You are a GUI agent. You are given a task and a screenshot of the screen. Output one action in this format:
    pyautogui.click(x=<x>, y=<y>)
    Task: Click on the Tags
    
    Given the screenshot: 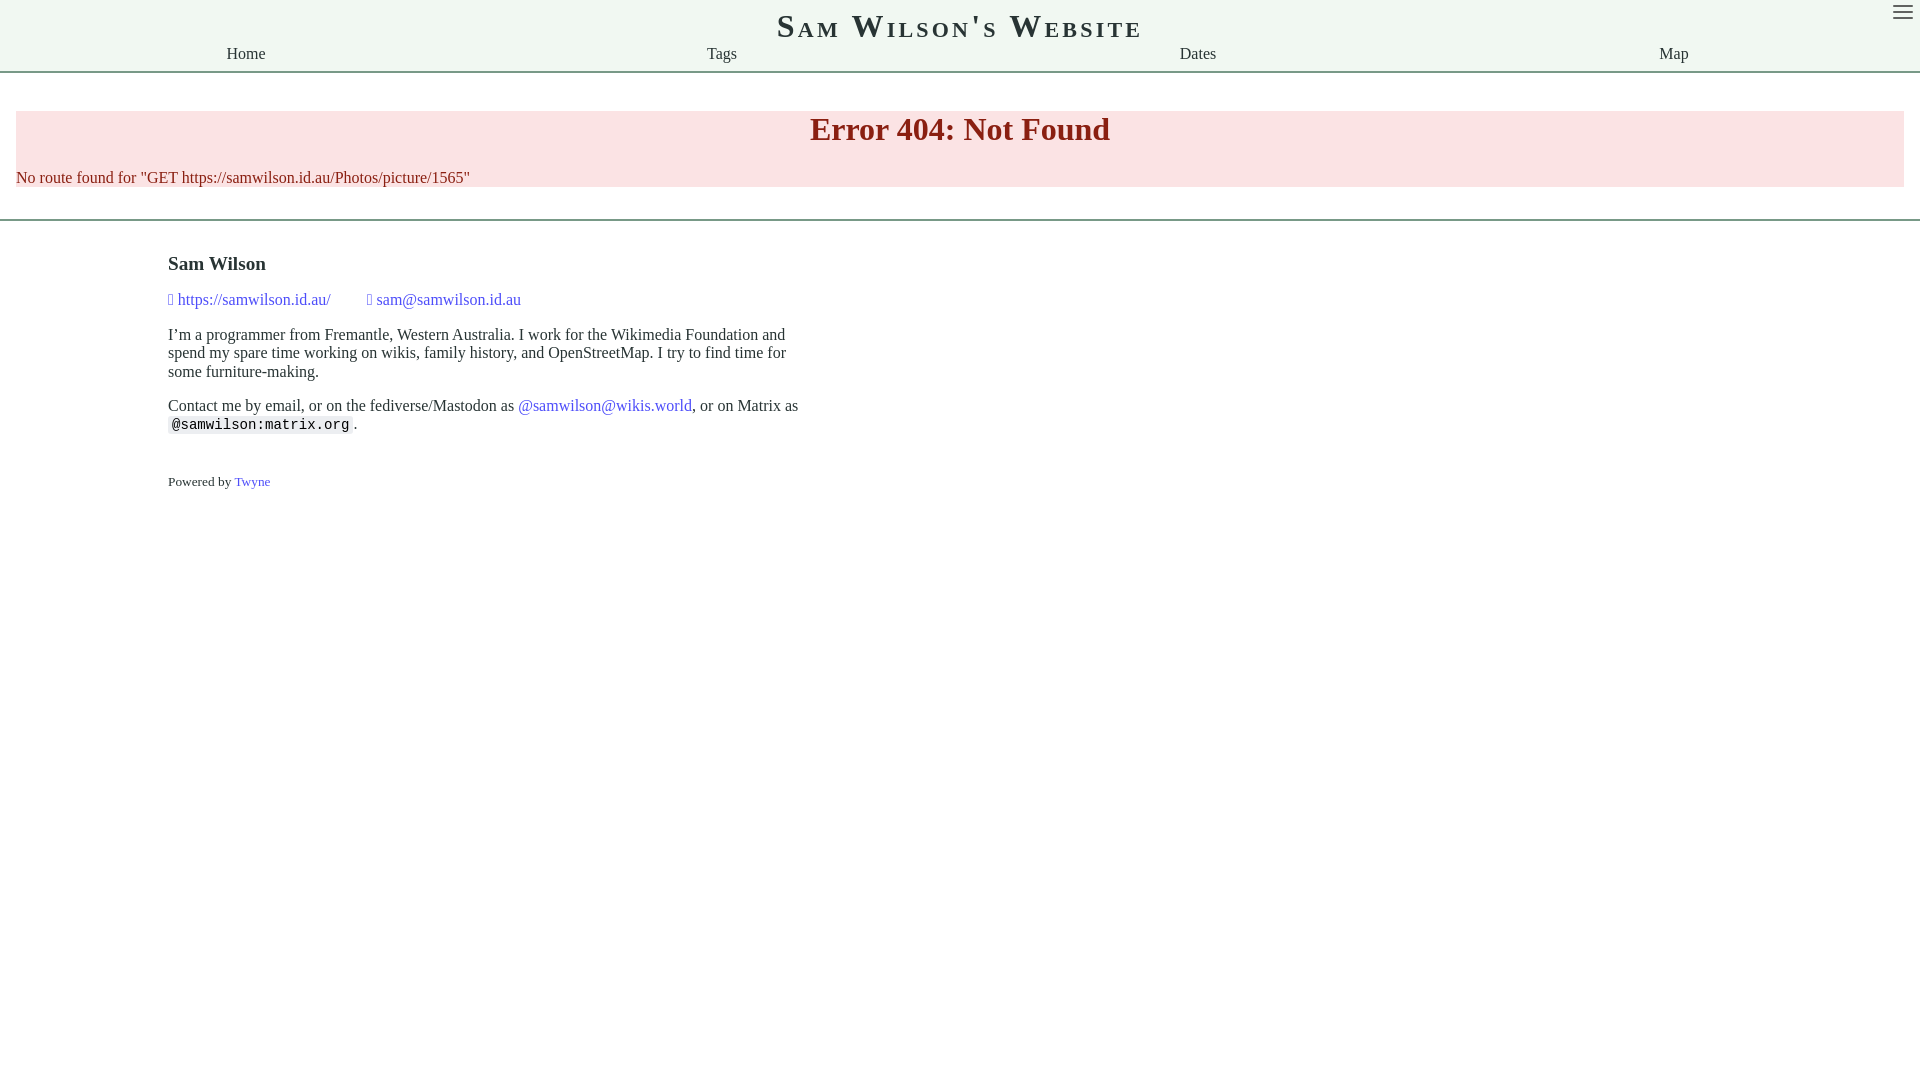 What is the action you would take?
    pyautogui.click(x=722, y=54)
    